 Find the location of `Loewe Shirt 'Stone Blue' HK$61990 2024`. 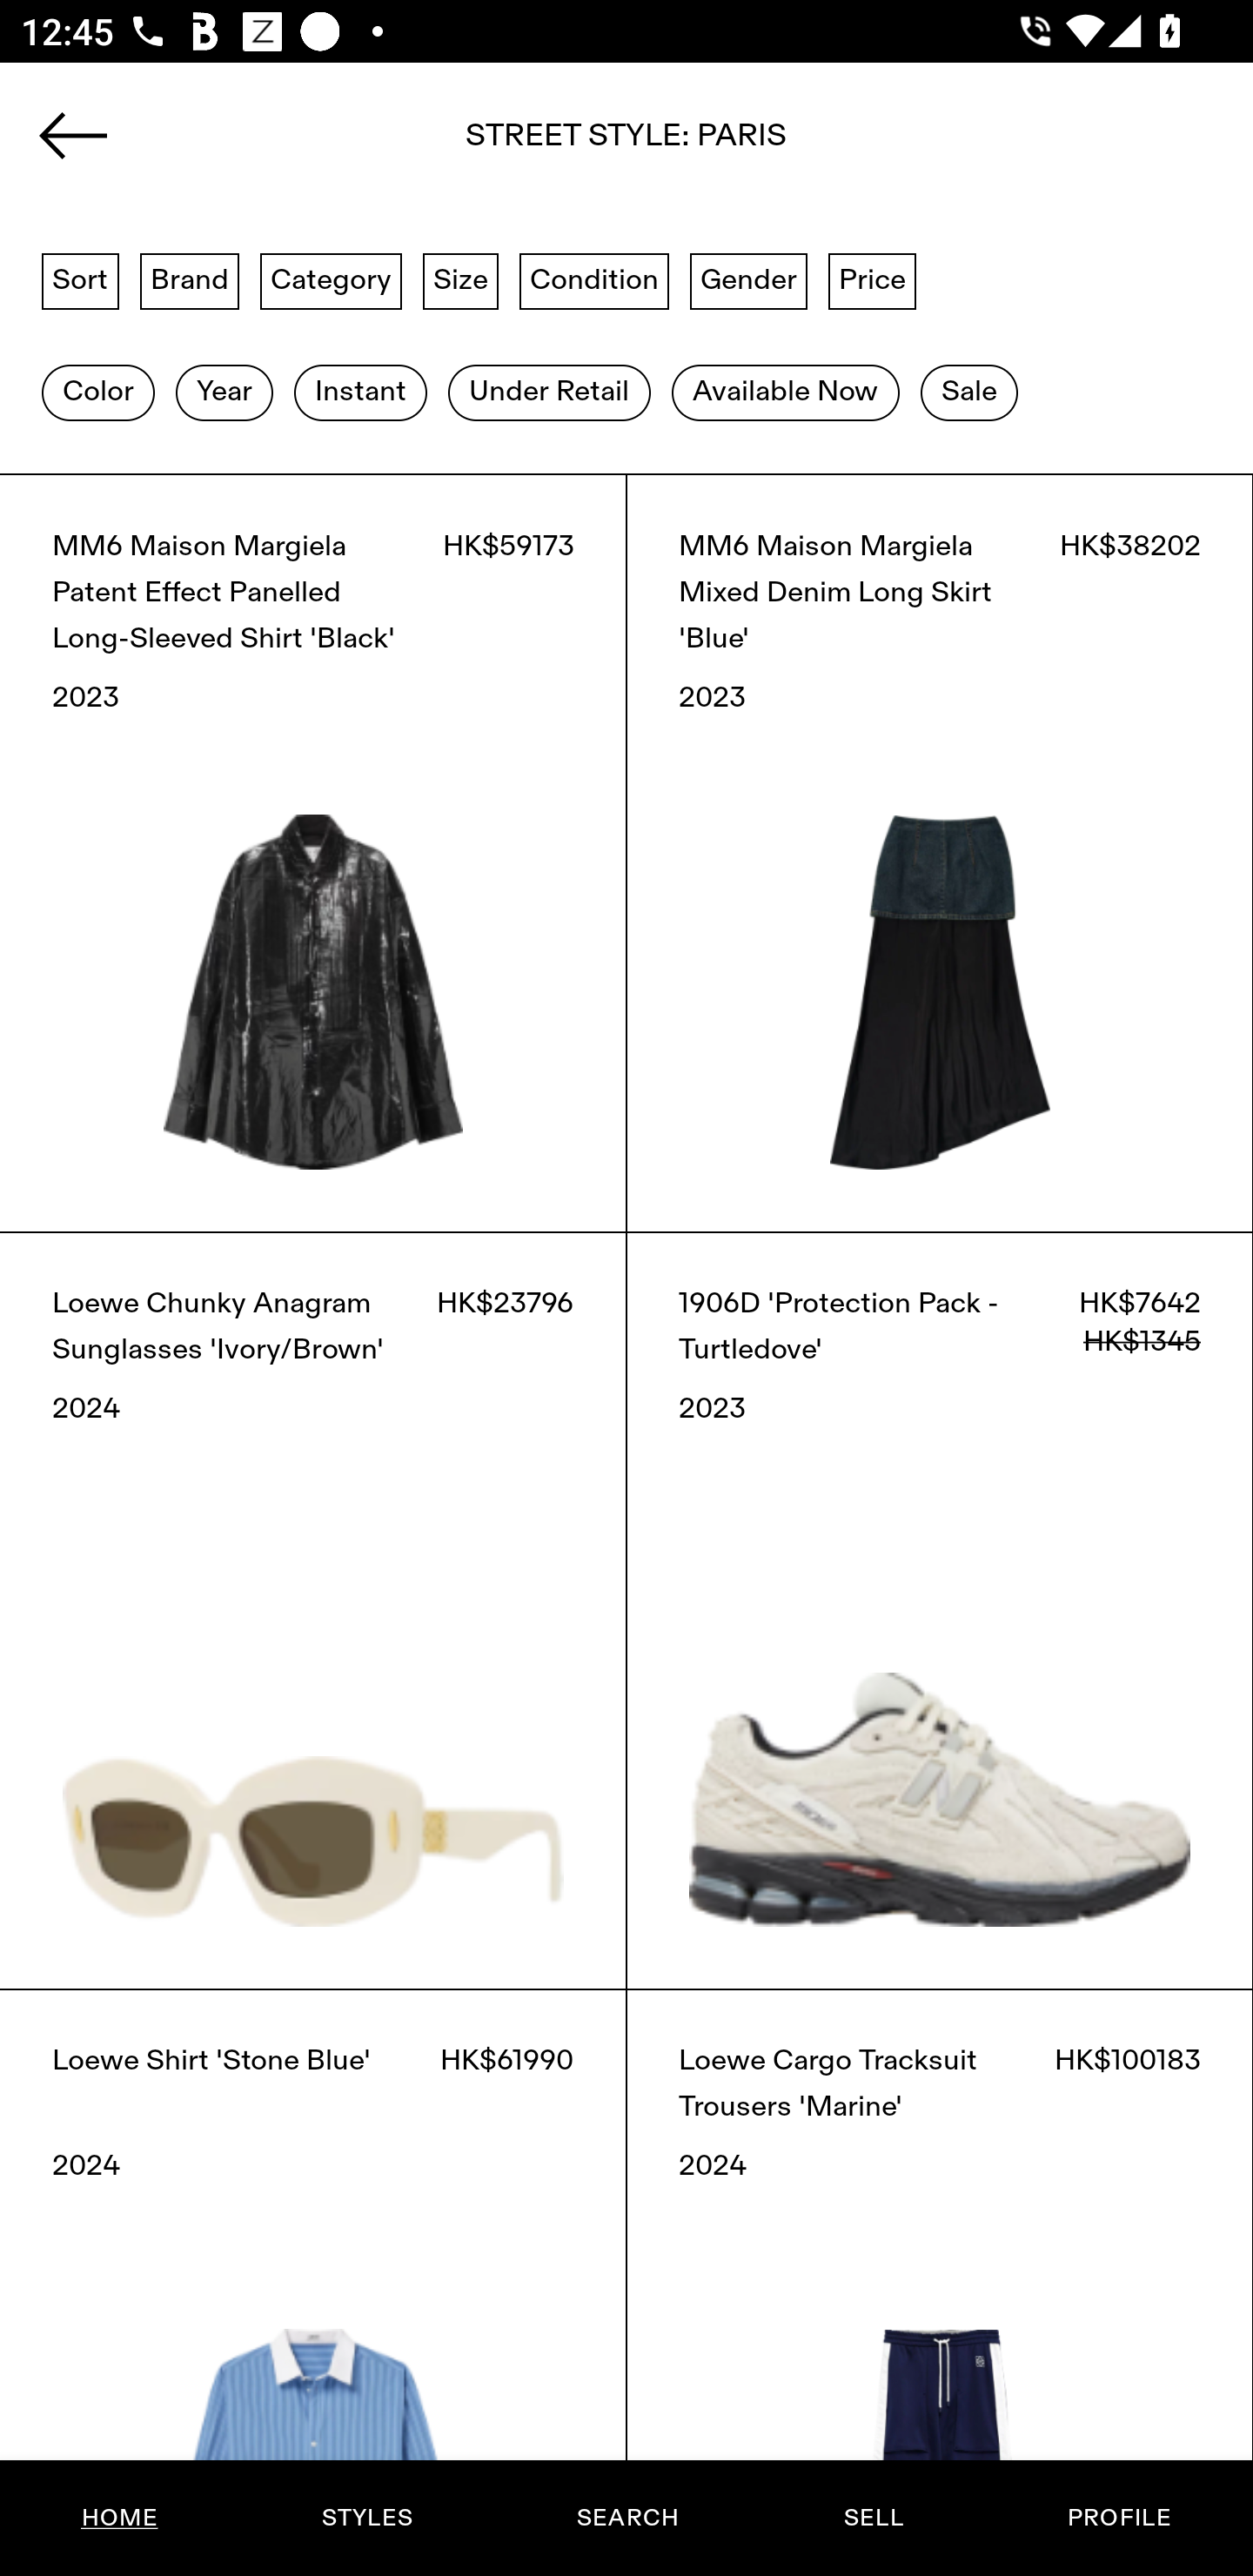

Loewe Shirt 'Stone Blue' HK$61990 2024 is located at coordinates (313, 2282).